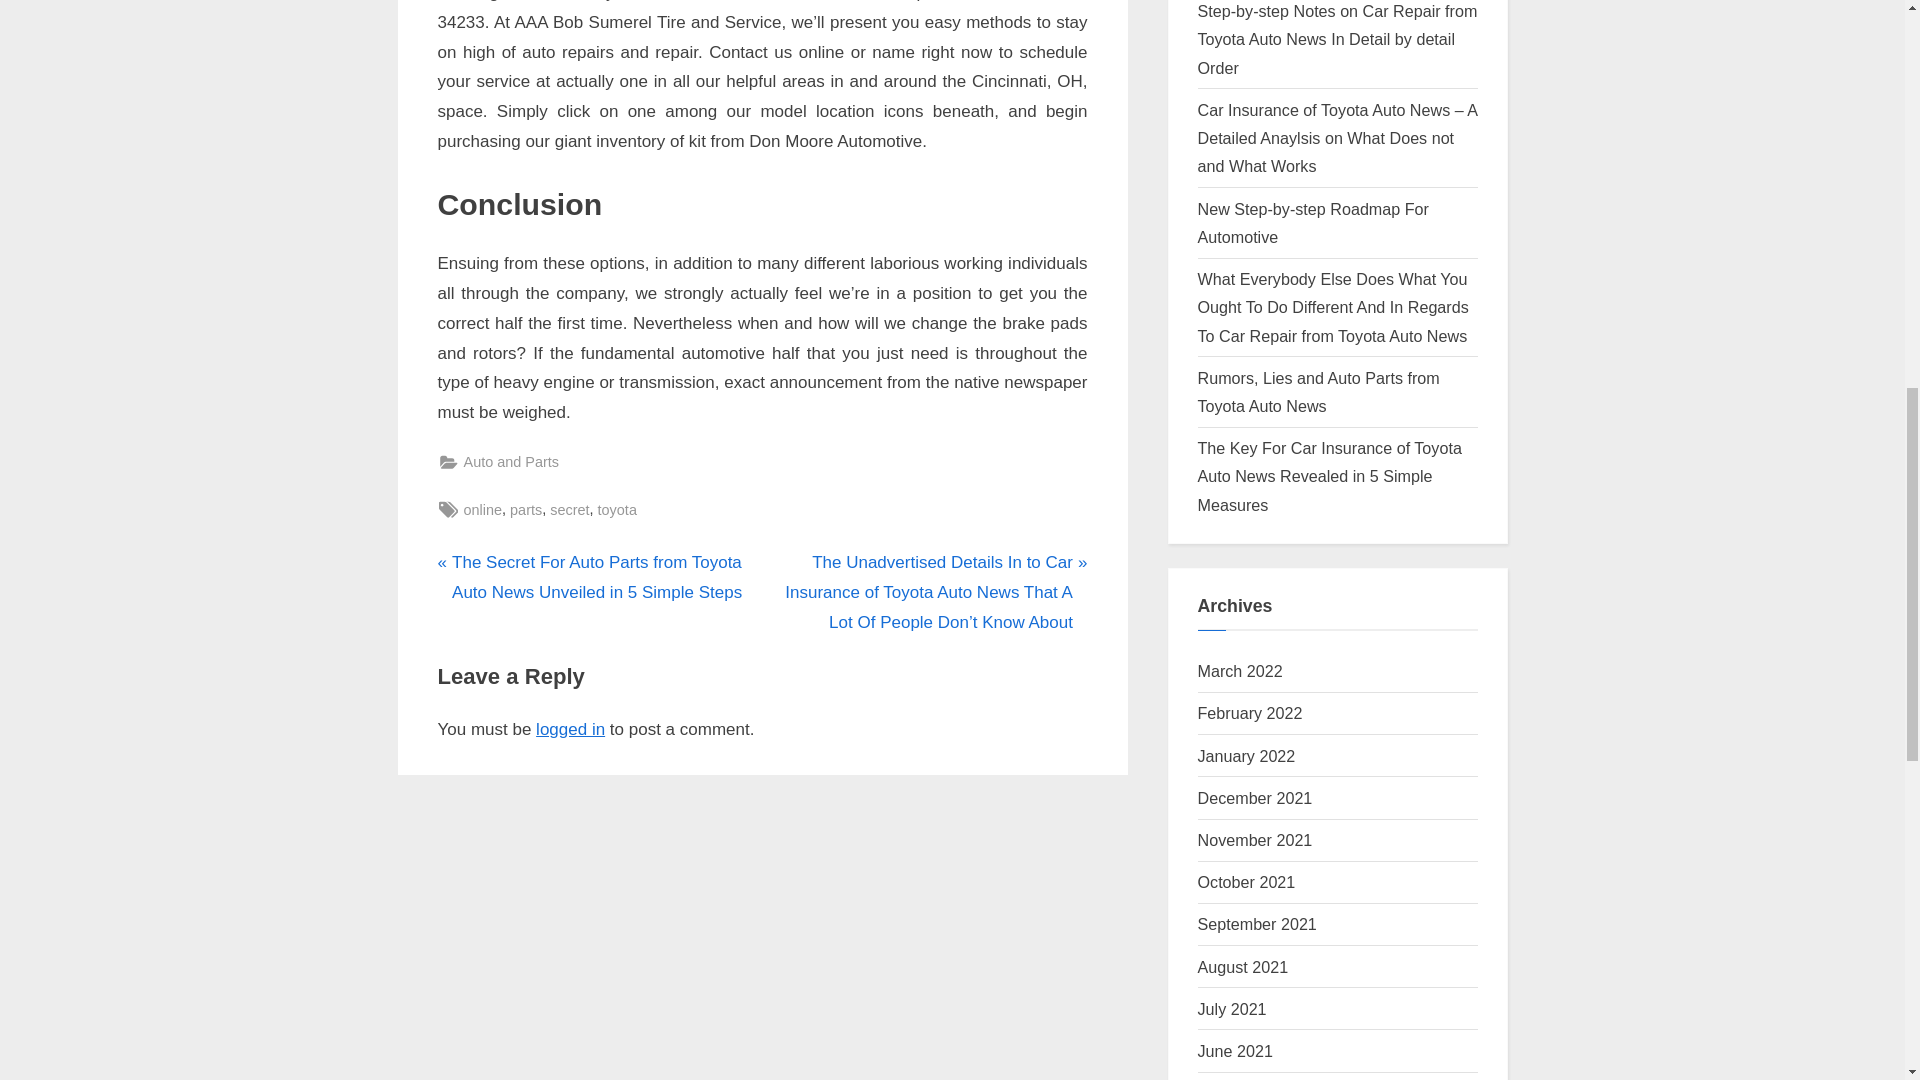 This screenshot has height=1080, width=1920. I want to click on January 2022, so click(1247, 756).